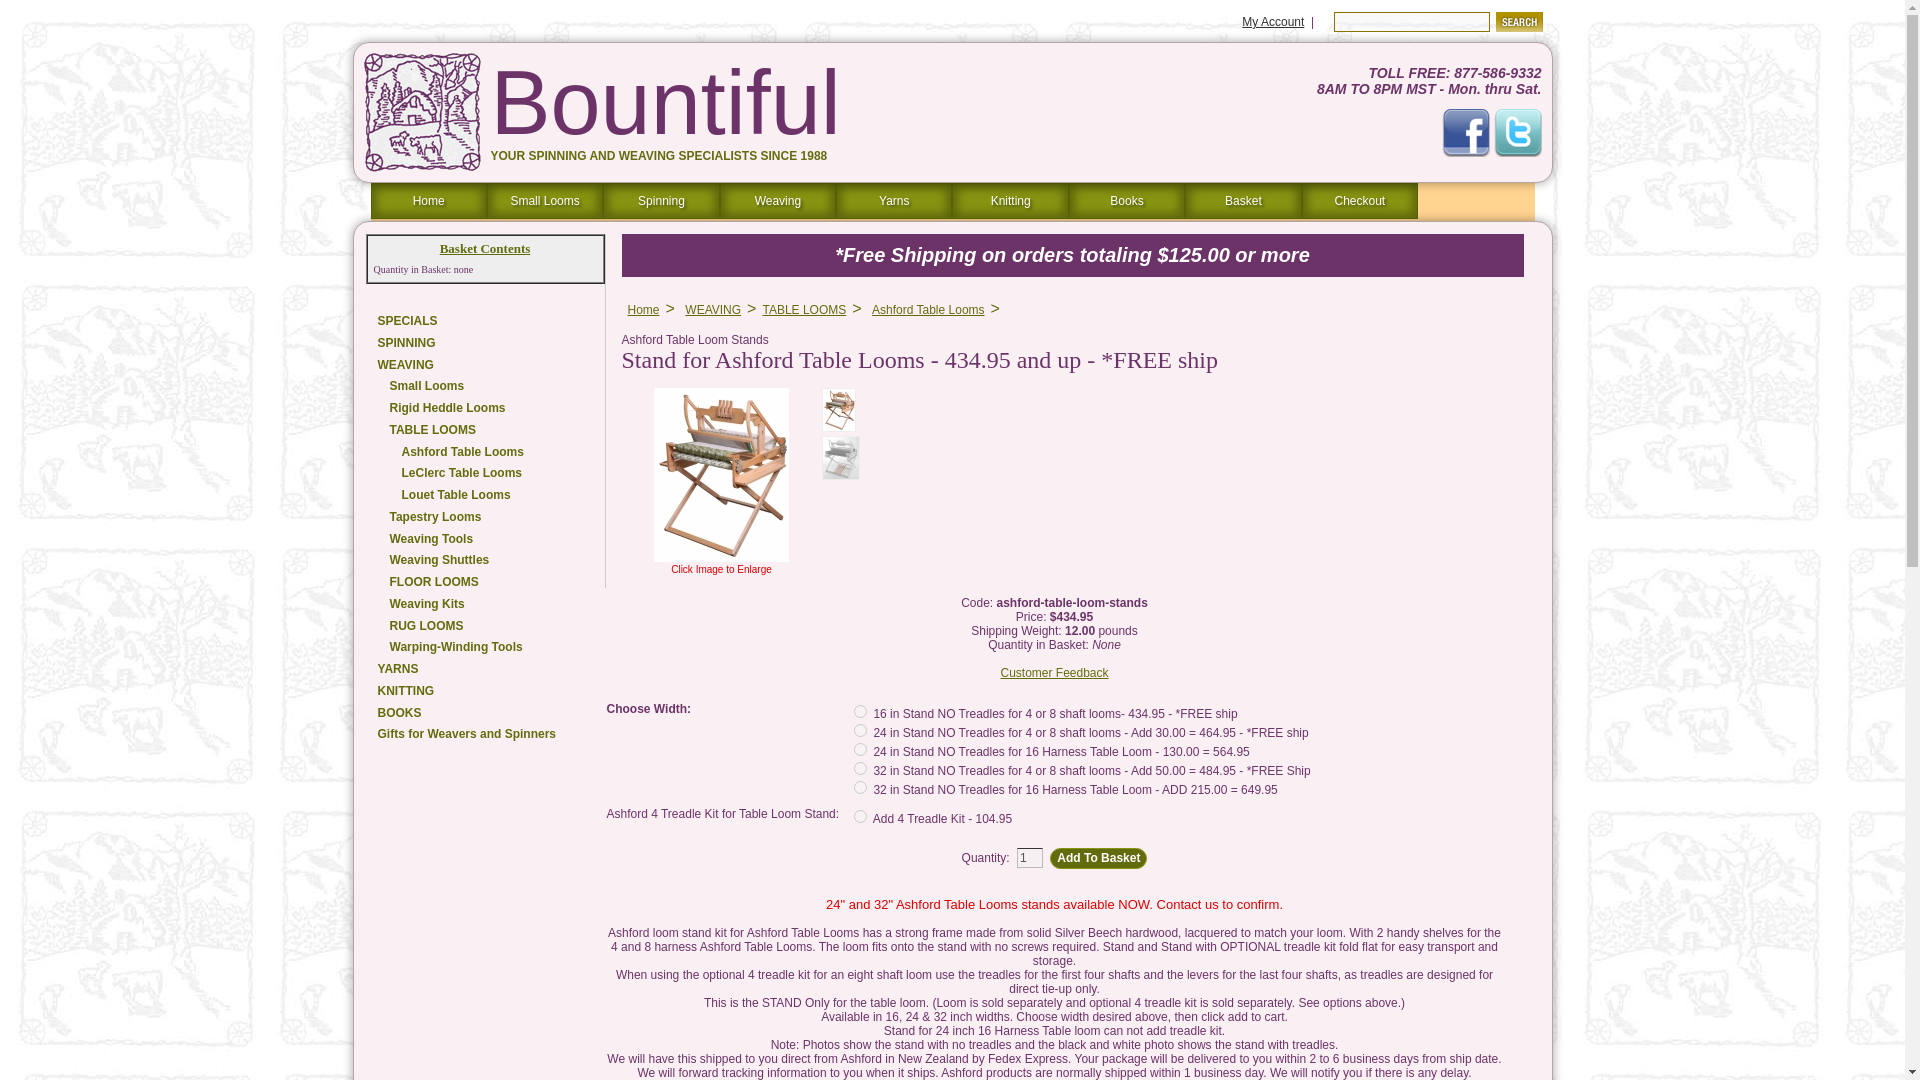  I want to click on Follow Us on Twitter, so click(1517, 132).